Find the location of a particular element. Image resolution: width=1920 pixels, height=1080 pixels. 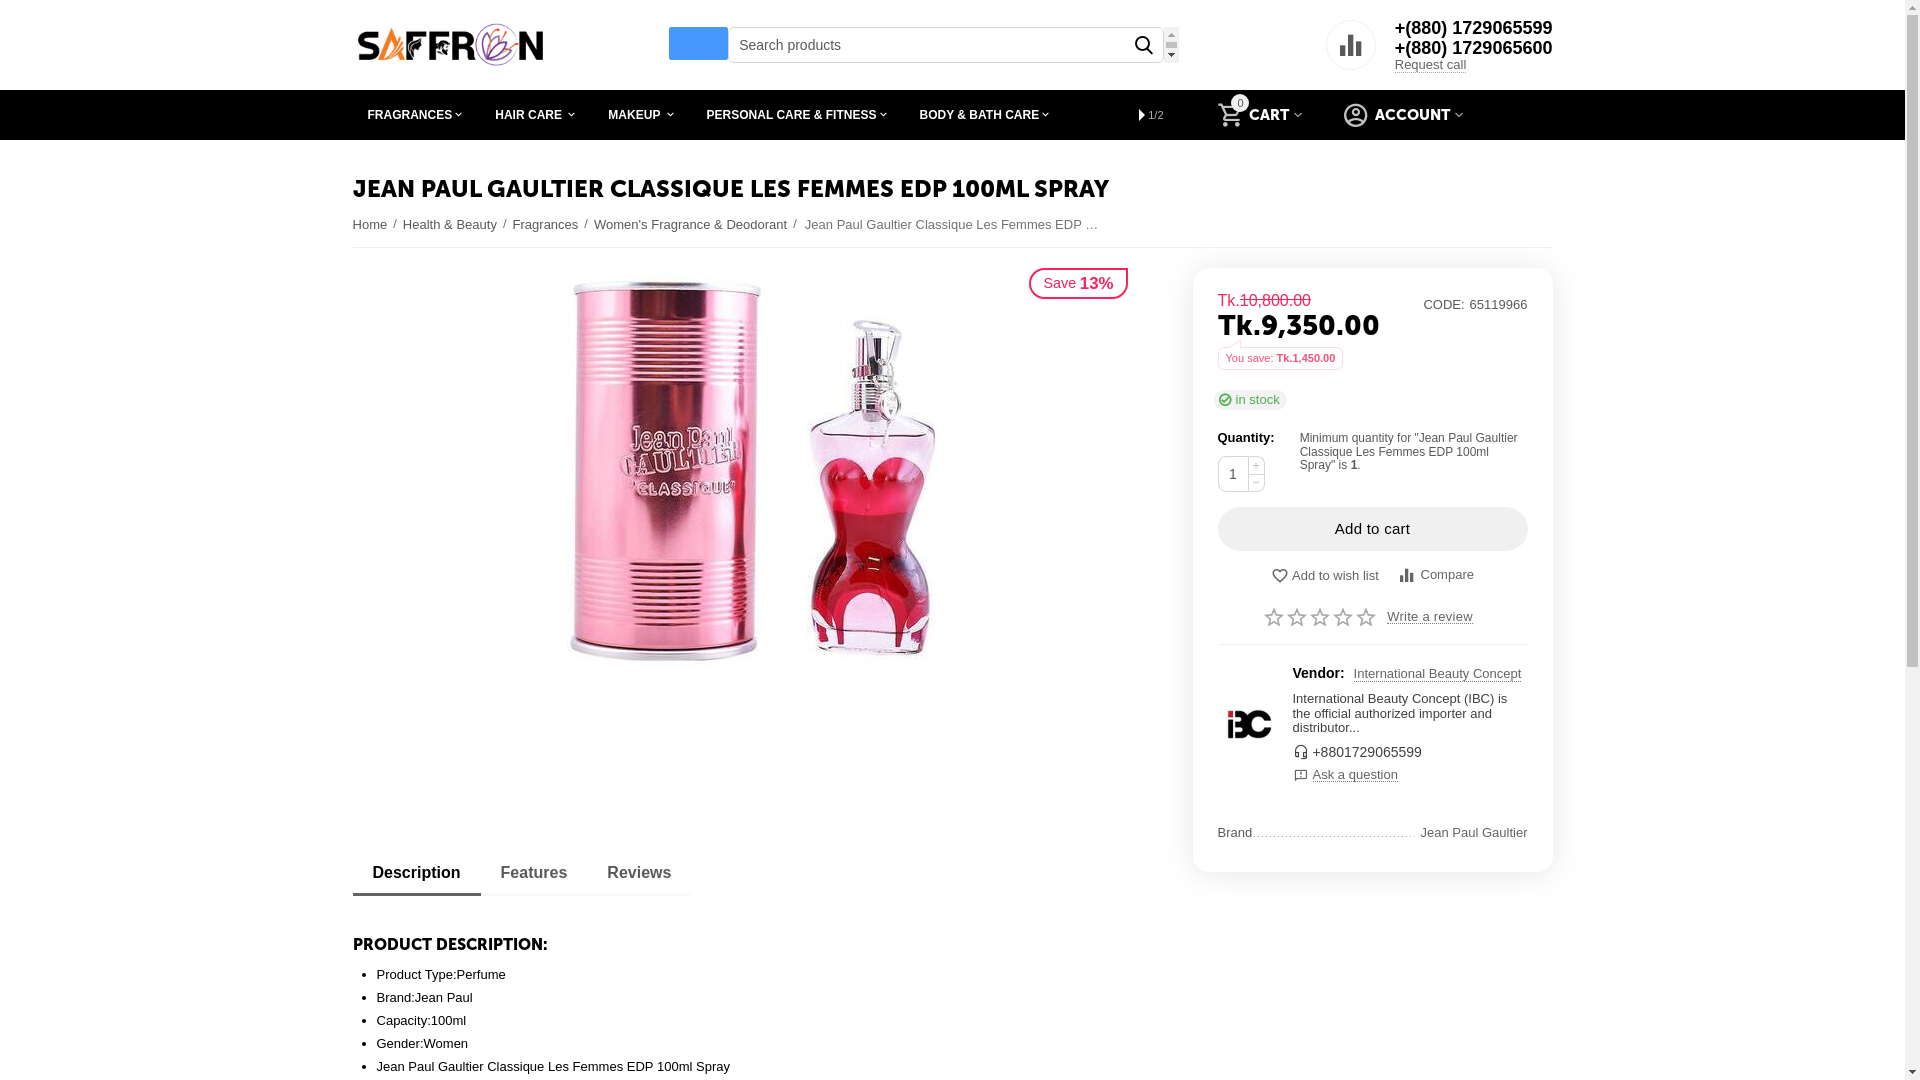

Add to wish list is located at coordinates (1325, 577).